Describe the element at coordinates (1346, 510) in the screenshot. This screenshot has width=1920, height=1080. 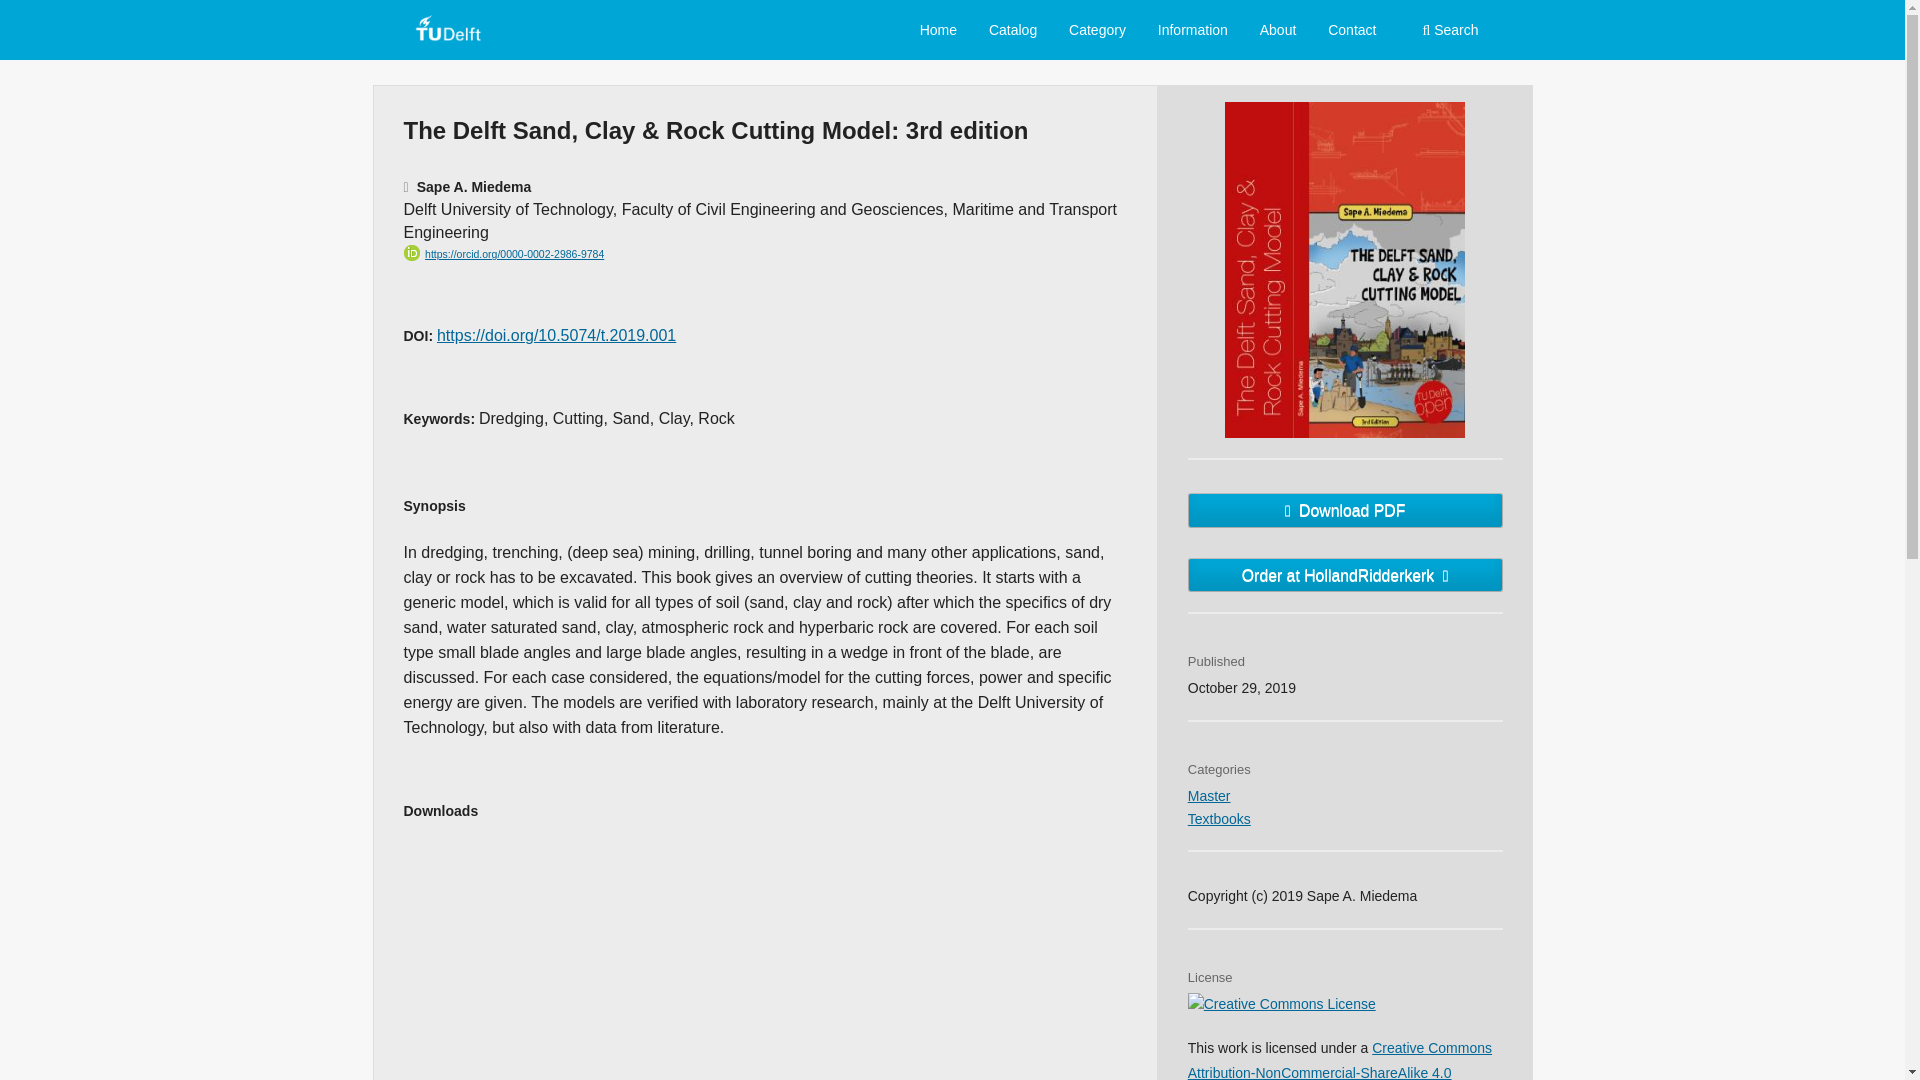
I see `Download PDF` at that location.